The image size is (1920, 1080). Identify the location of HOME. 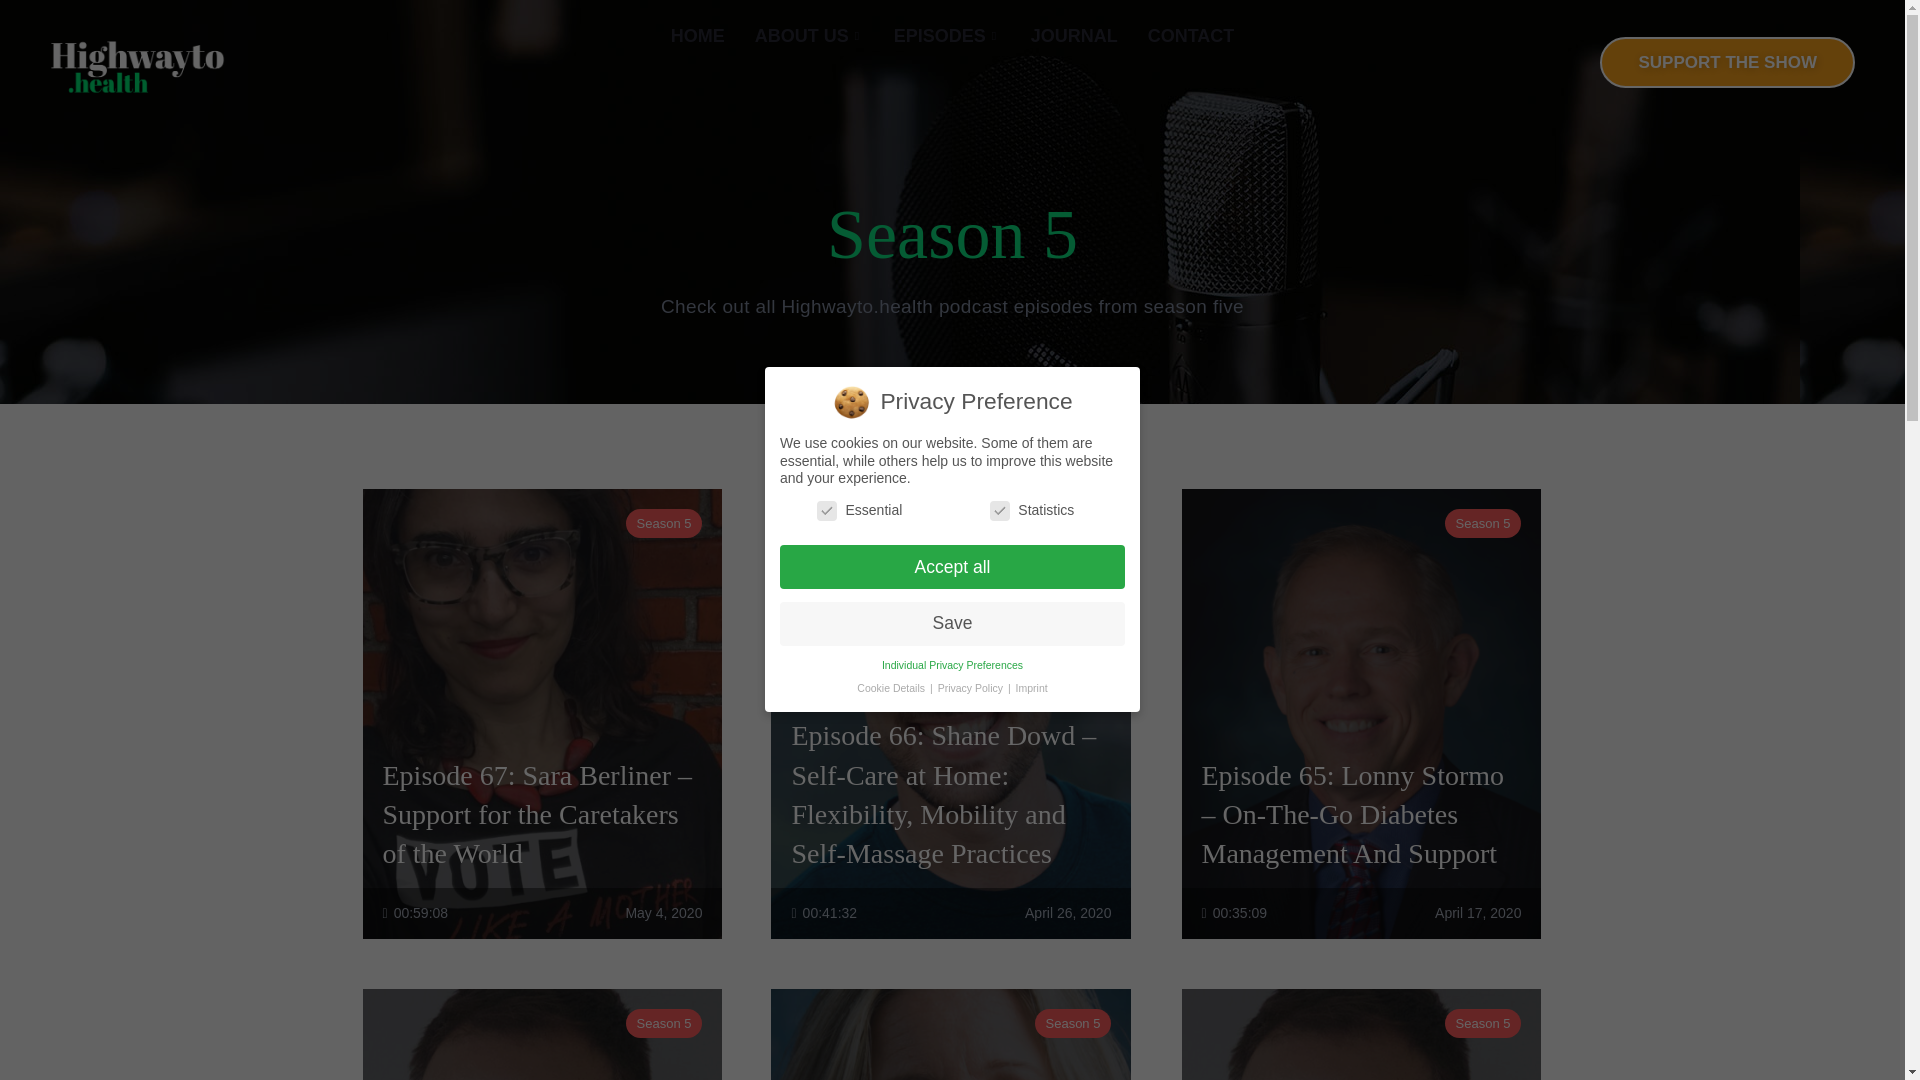
(698, 36).